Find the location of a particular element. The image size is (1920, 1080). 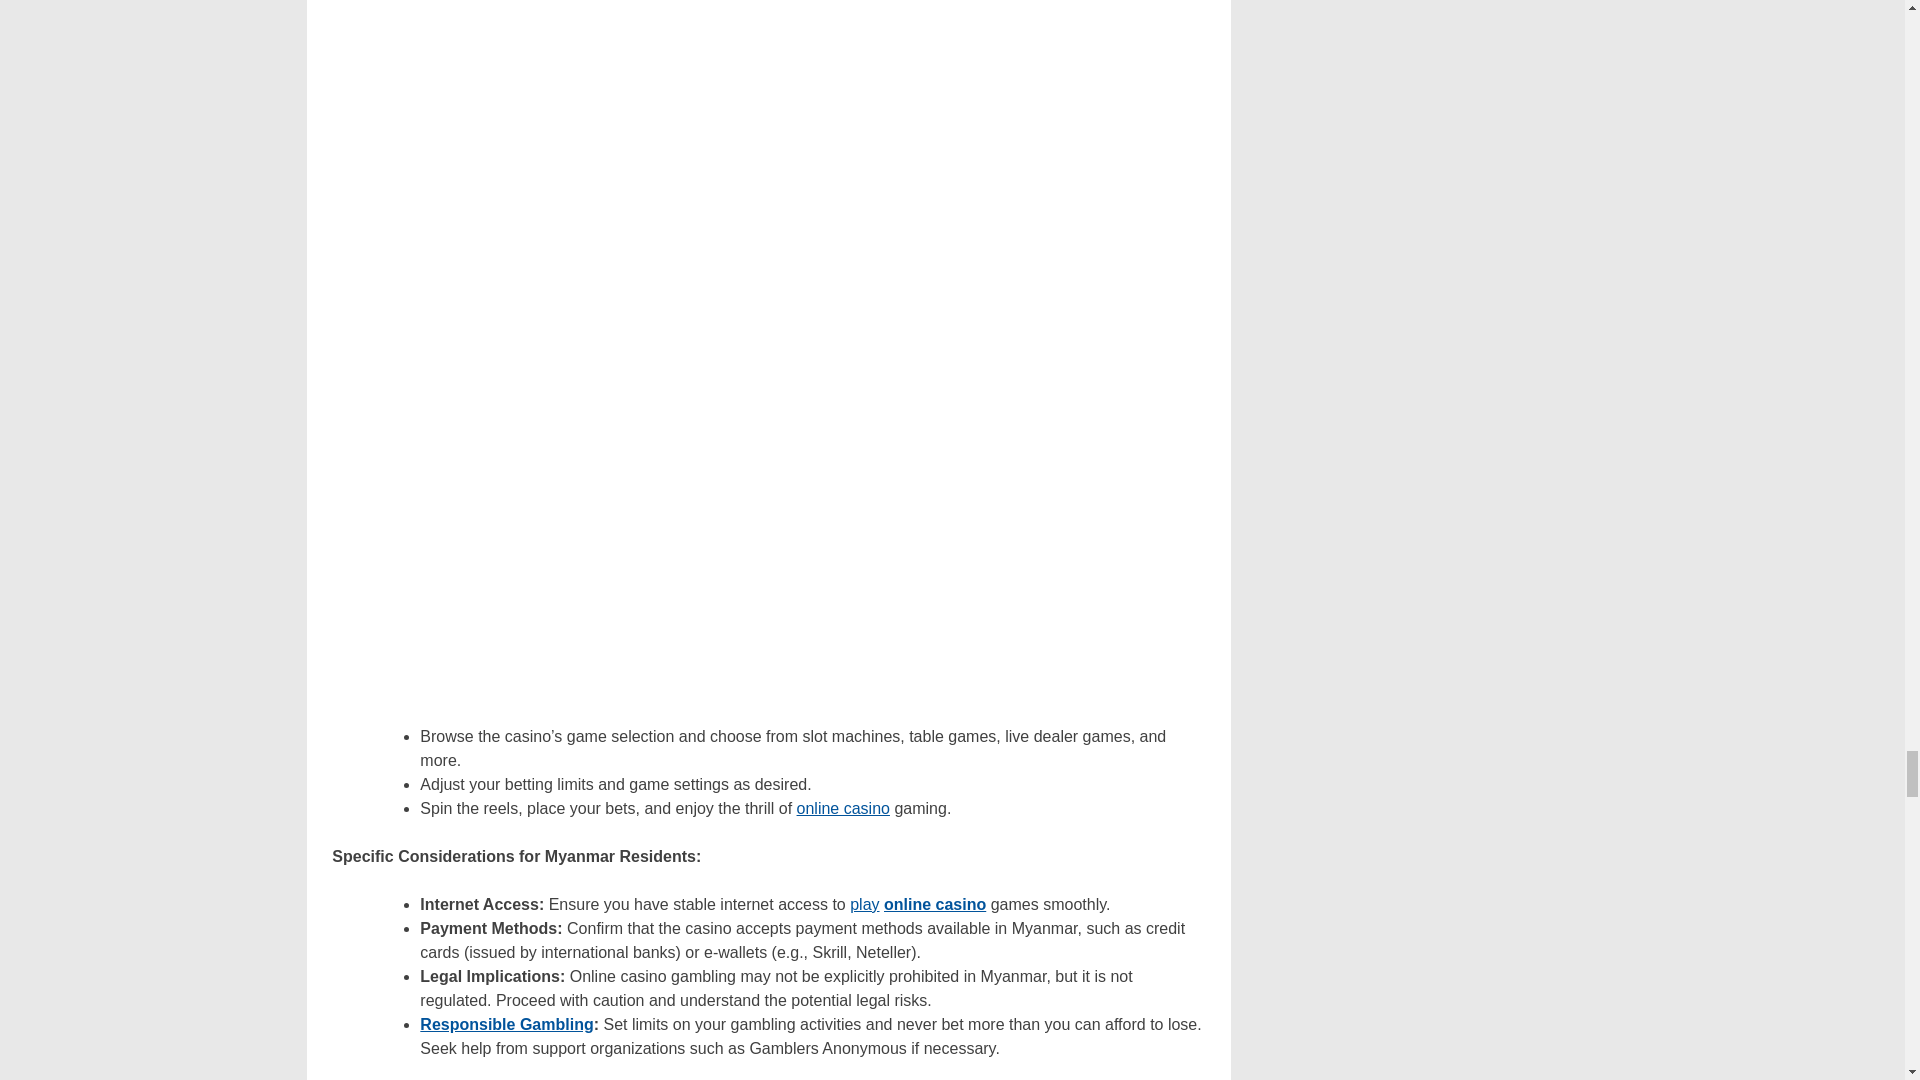

Responsible Gambling is located at coordinates (506, 1024).